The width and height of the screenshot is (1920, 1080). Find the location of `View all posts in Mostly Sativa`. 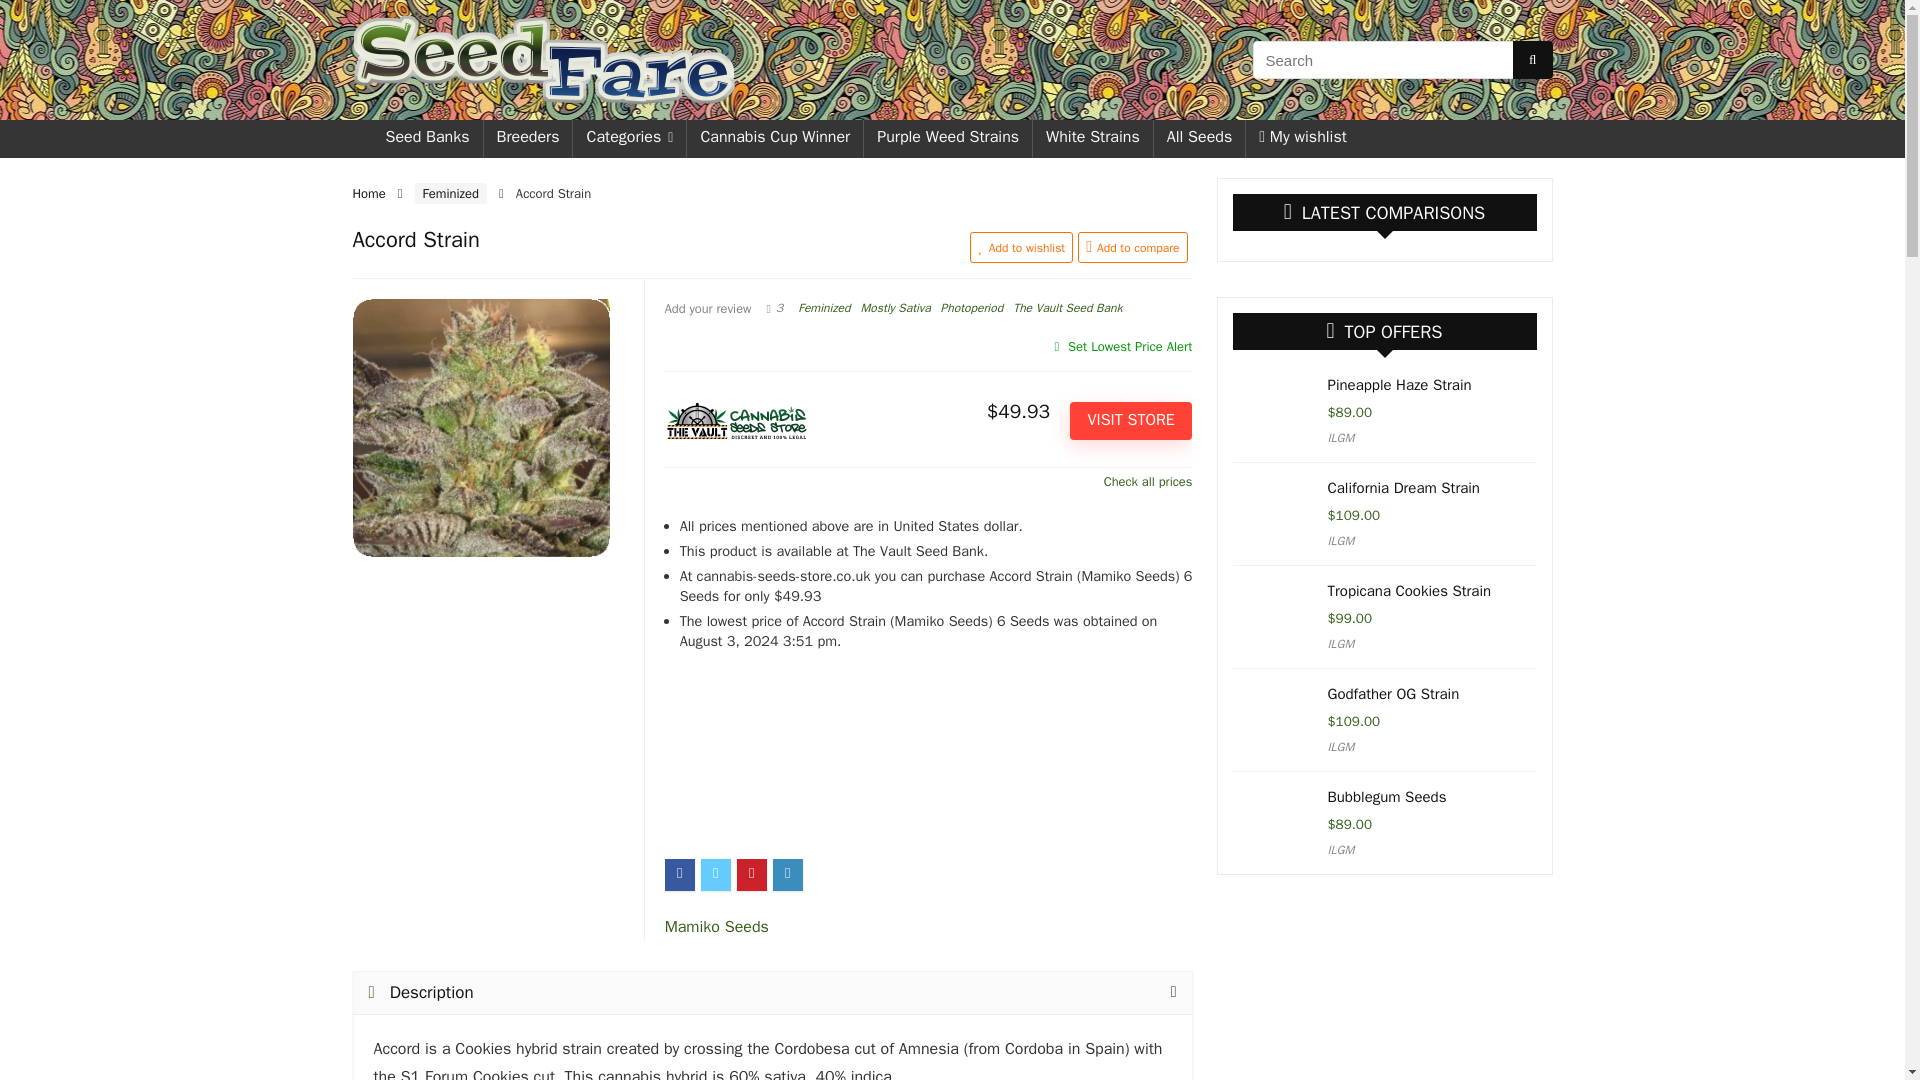

View all posts in Mostly Sativa is located at coordinates (894, 308).